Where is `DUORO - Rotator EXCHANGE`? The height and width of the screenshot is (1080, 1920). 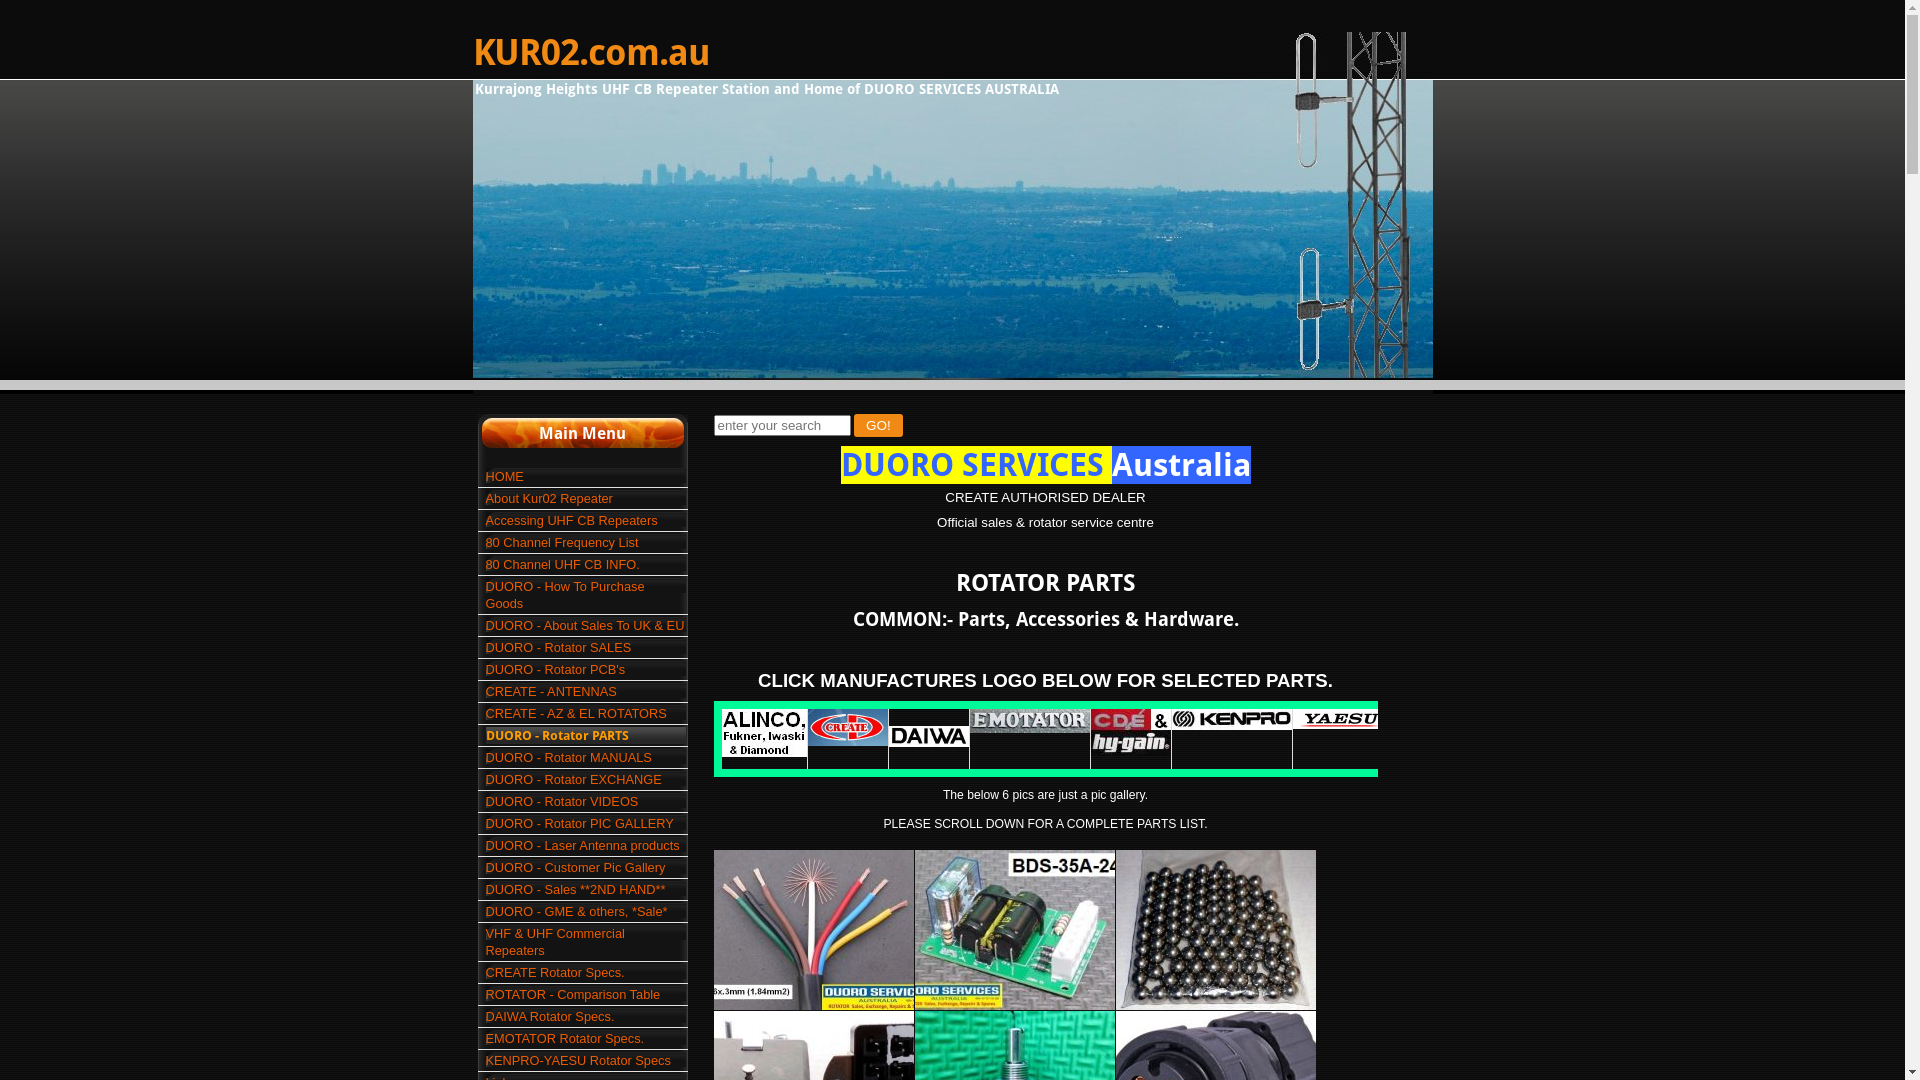 DUORO - Rotator EXCHANGE is located at coordinates (586, 780).